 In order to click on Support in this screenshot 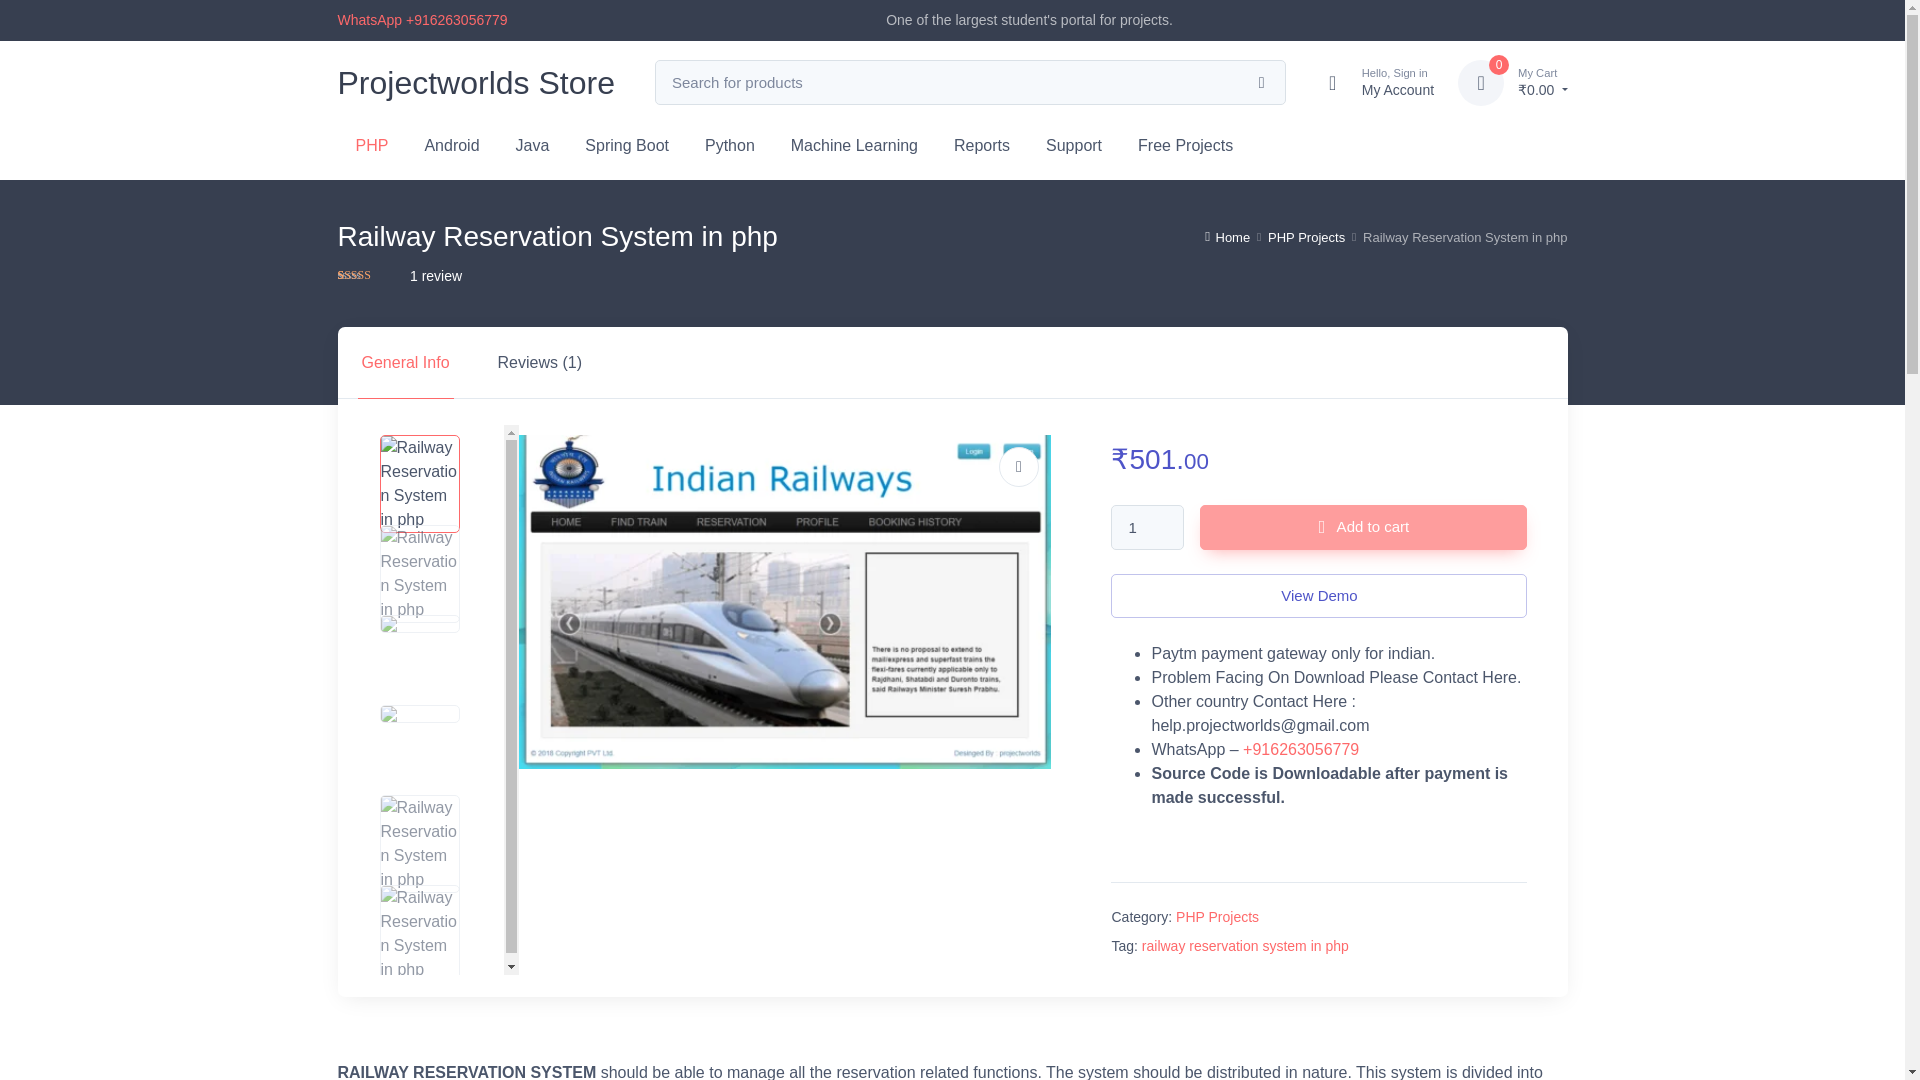, I will do `click(451, 143)`.